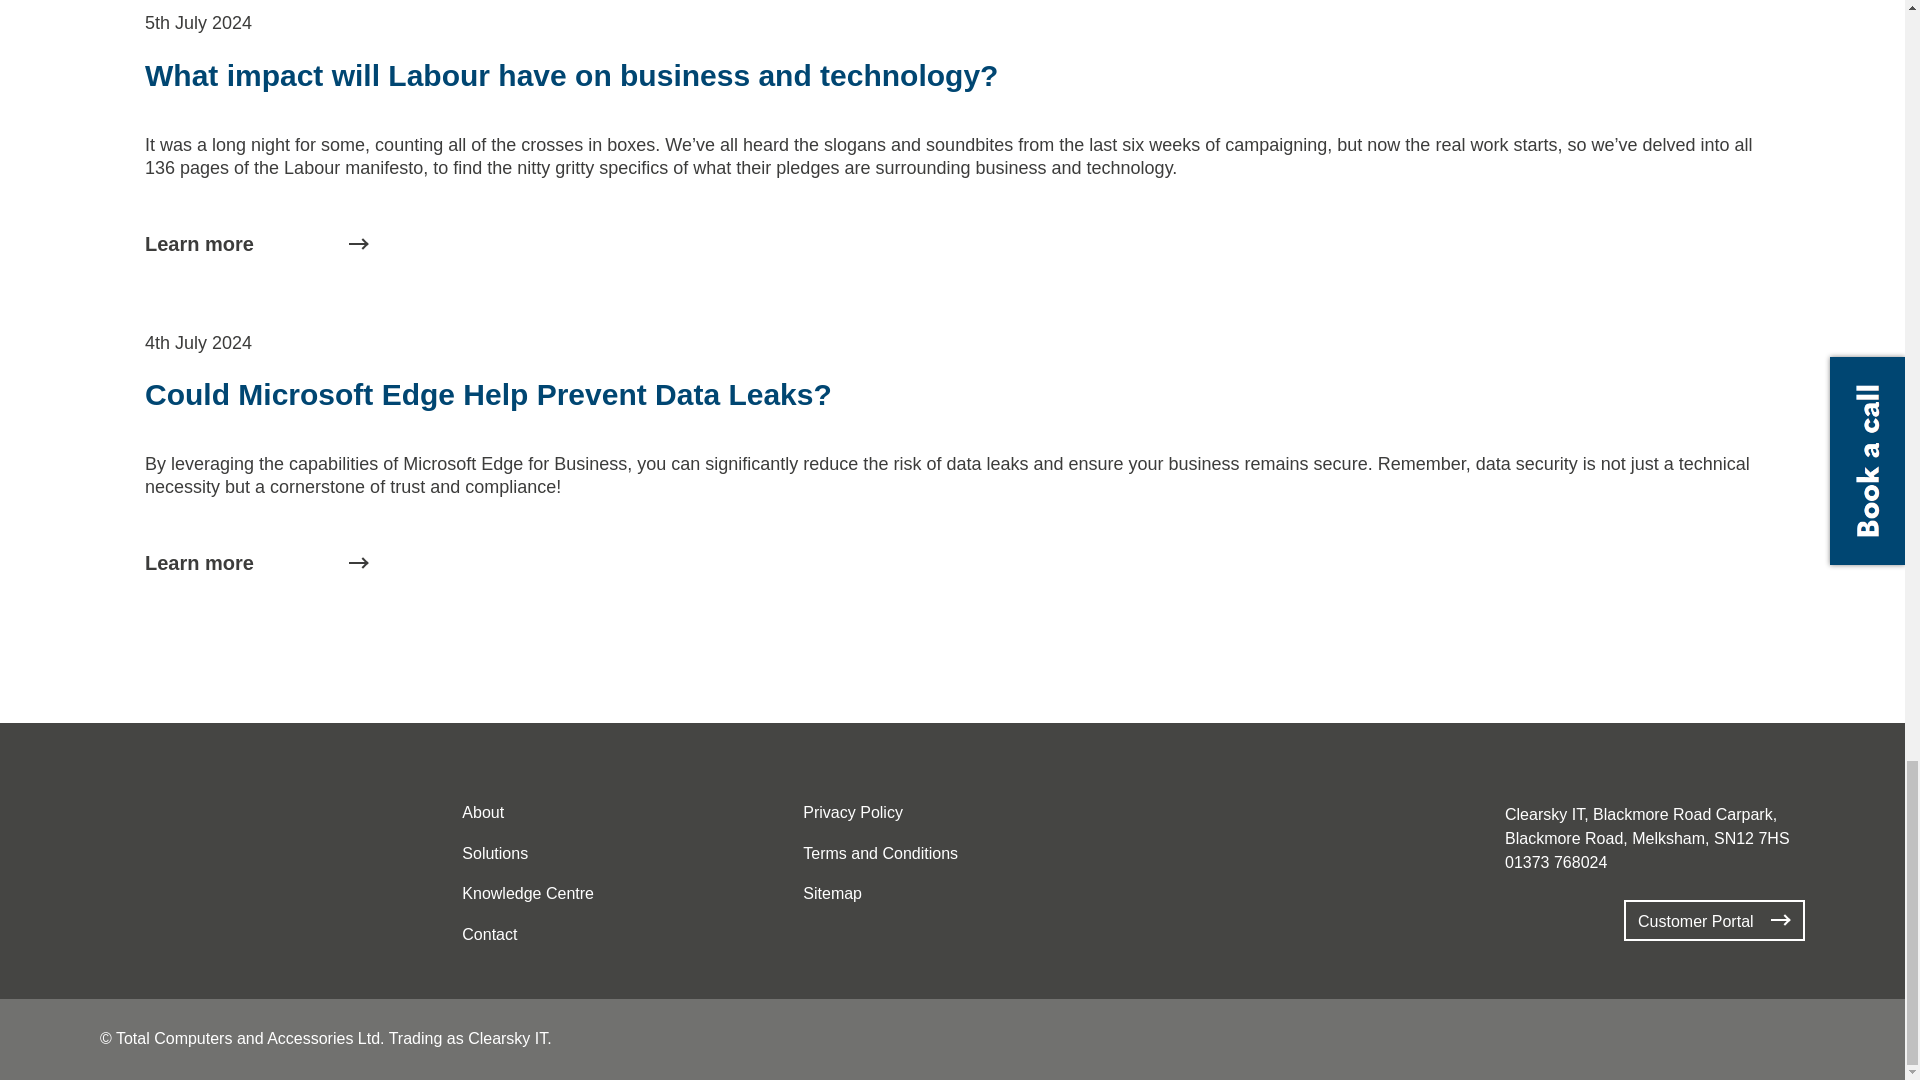 The width and height of the screenshot is (1920, 1080). What do you see at coordinates (880, 854) in the screenshot?
I see `Terms and Conditions` at bounding box center [880, 854].